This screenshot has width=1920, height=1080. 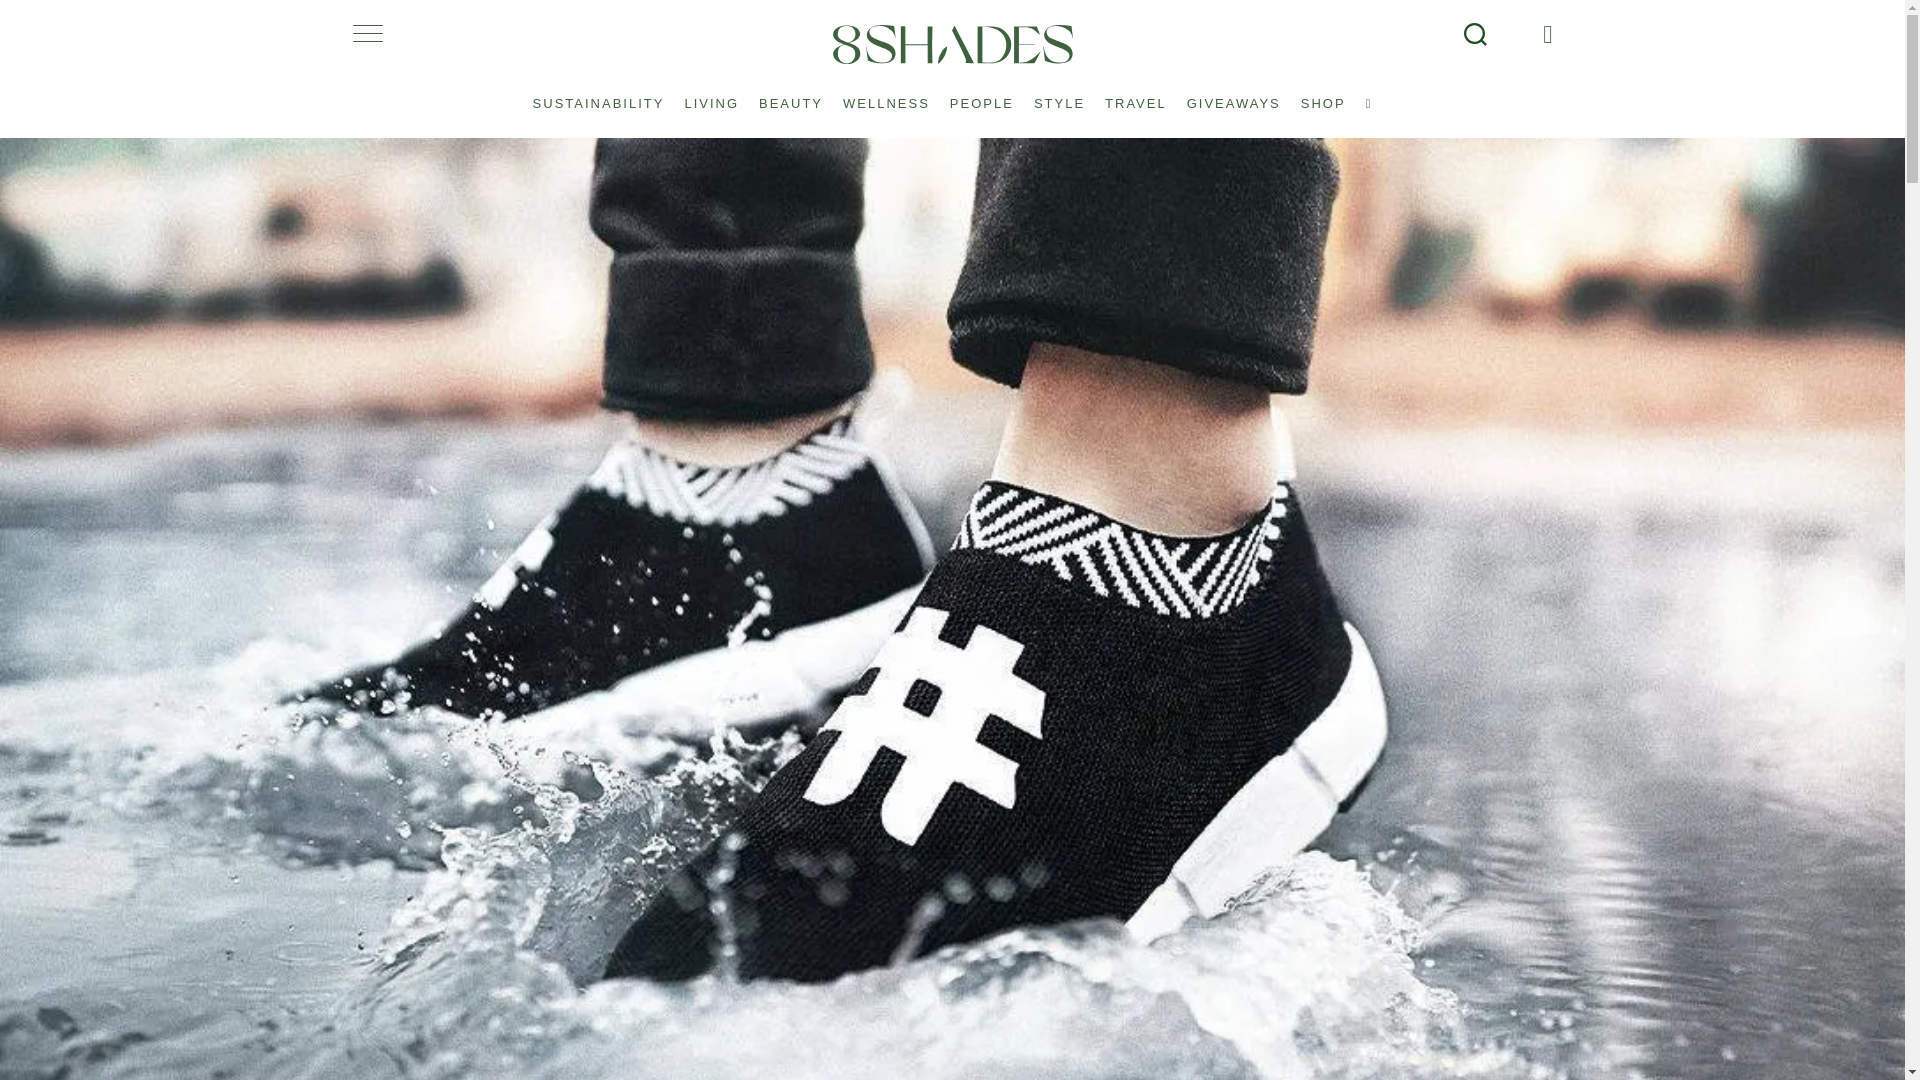 I want to click on STYLE, so click(x=1058, y=94).